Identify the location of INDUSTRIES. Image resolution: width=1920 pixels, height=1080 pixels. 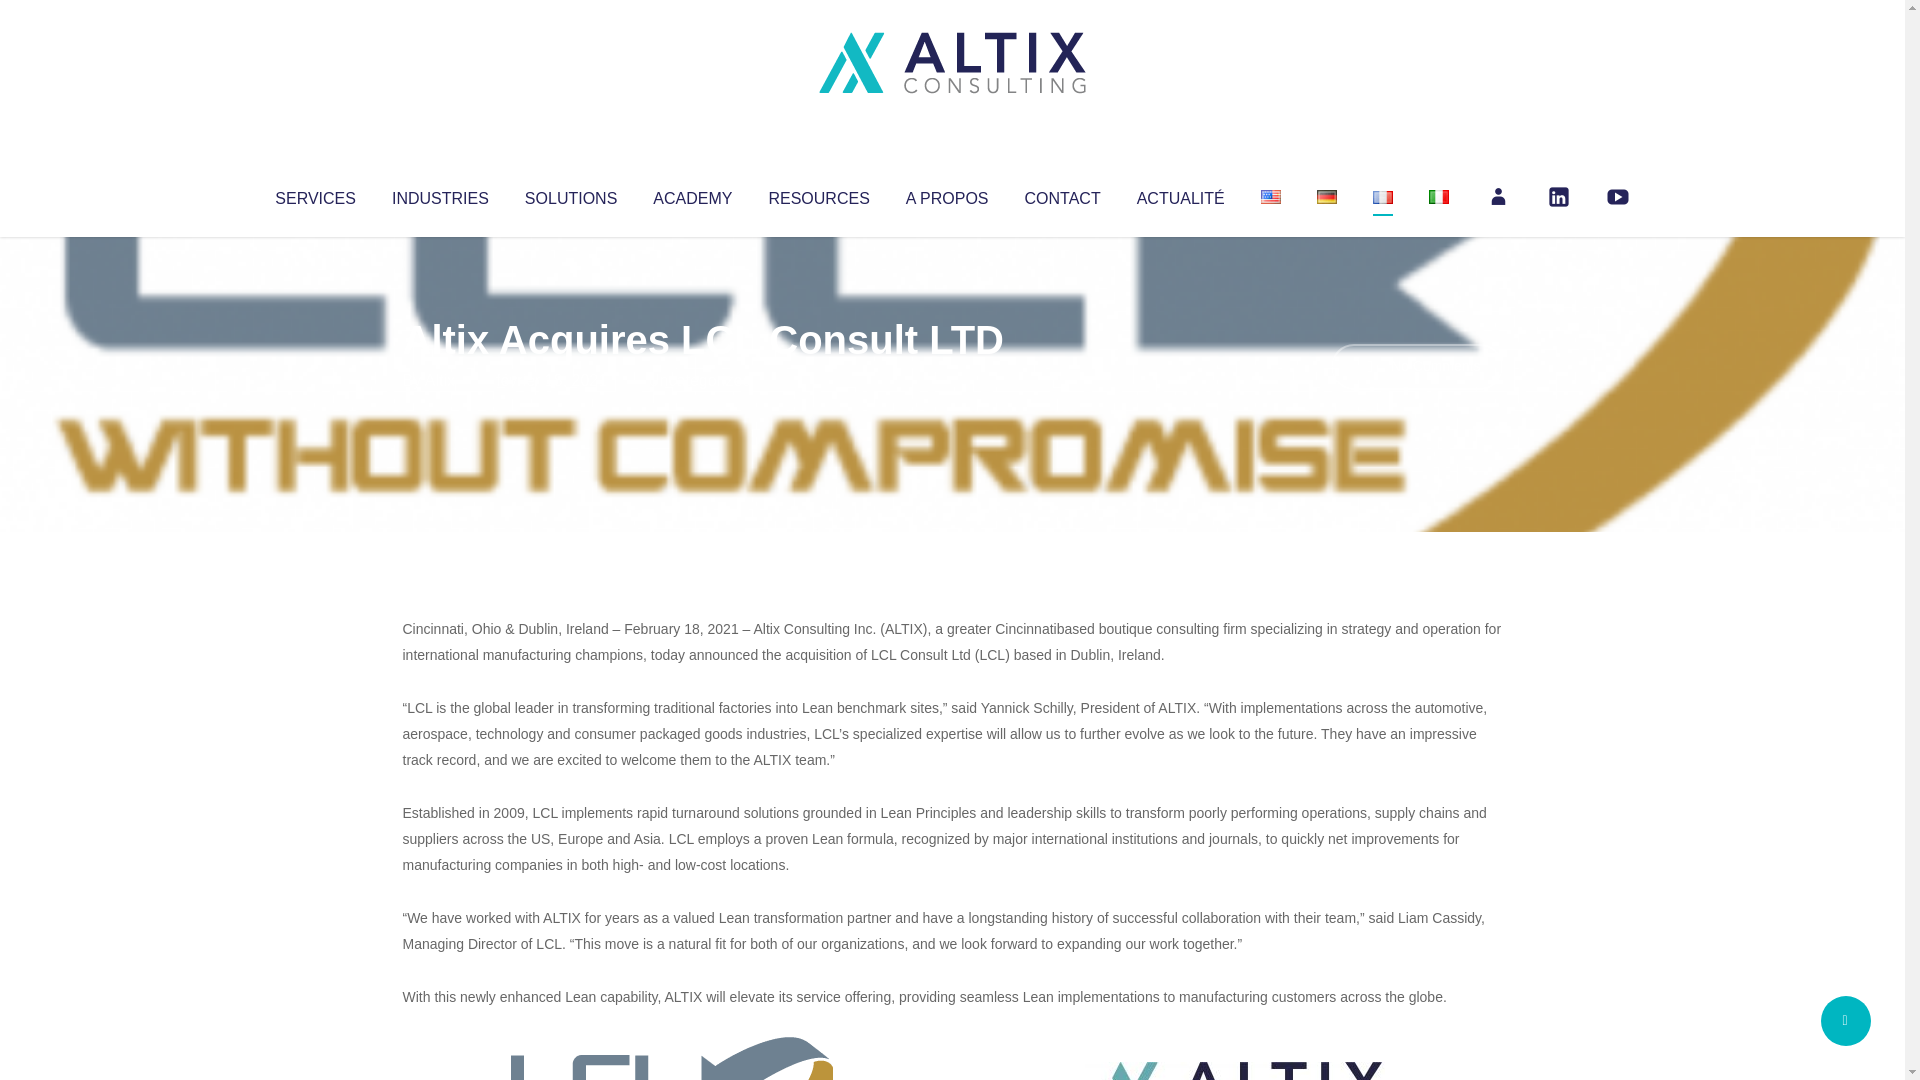
(440, 194).